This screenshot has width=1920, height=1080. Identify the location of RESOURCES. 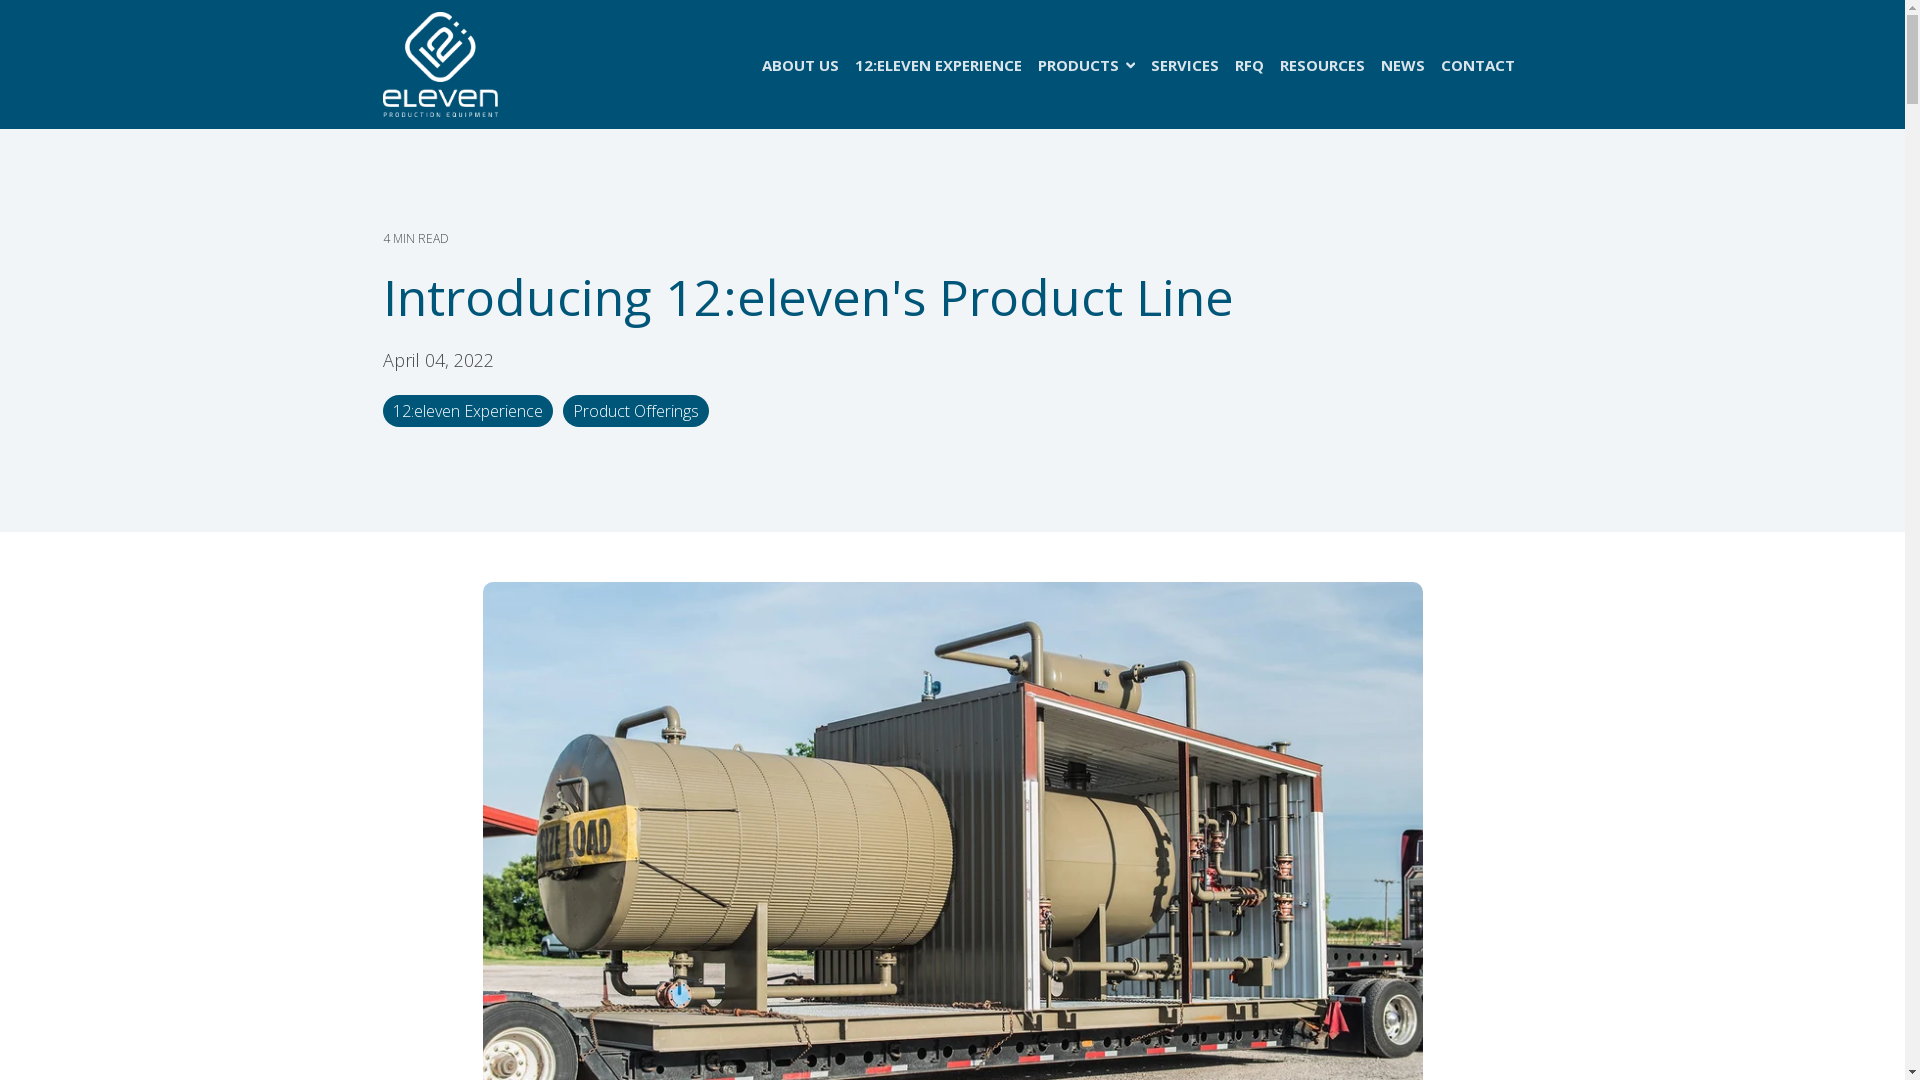
(1322, 65).